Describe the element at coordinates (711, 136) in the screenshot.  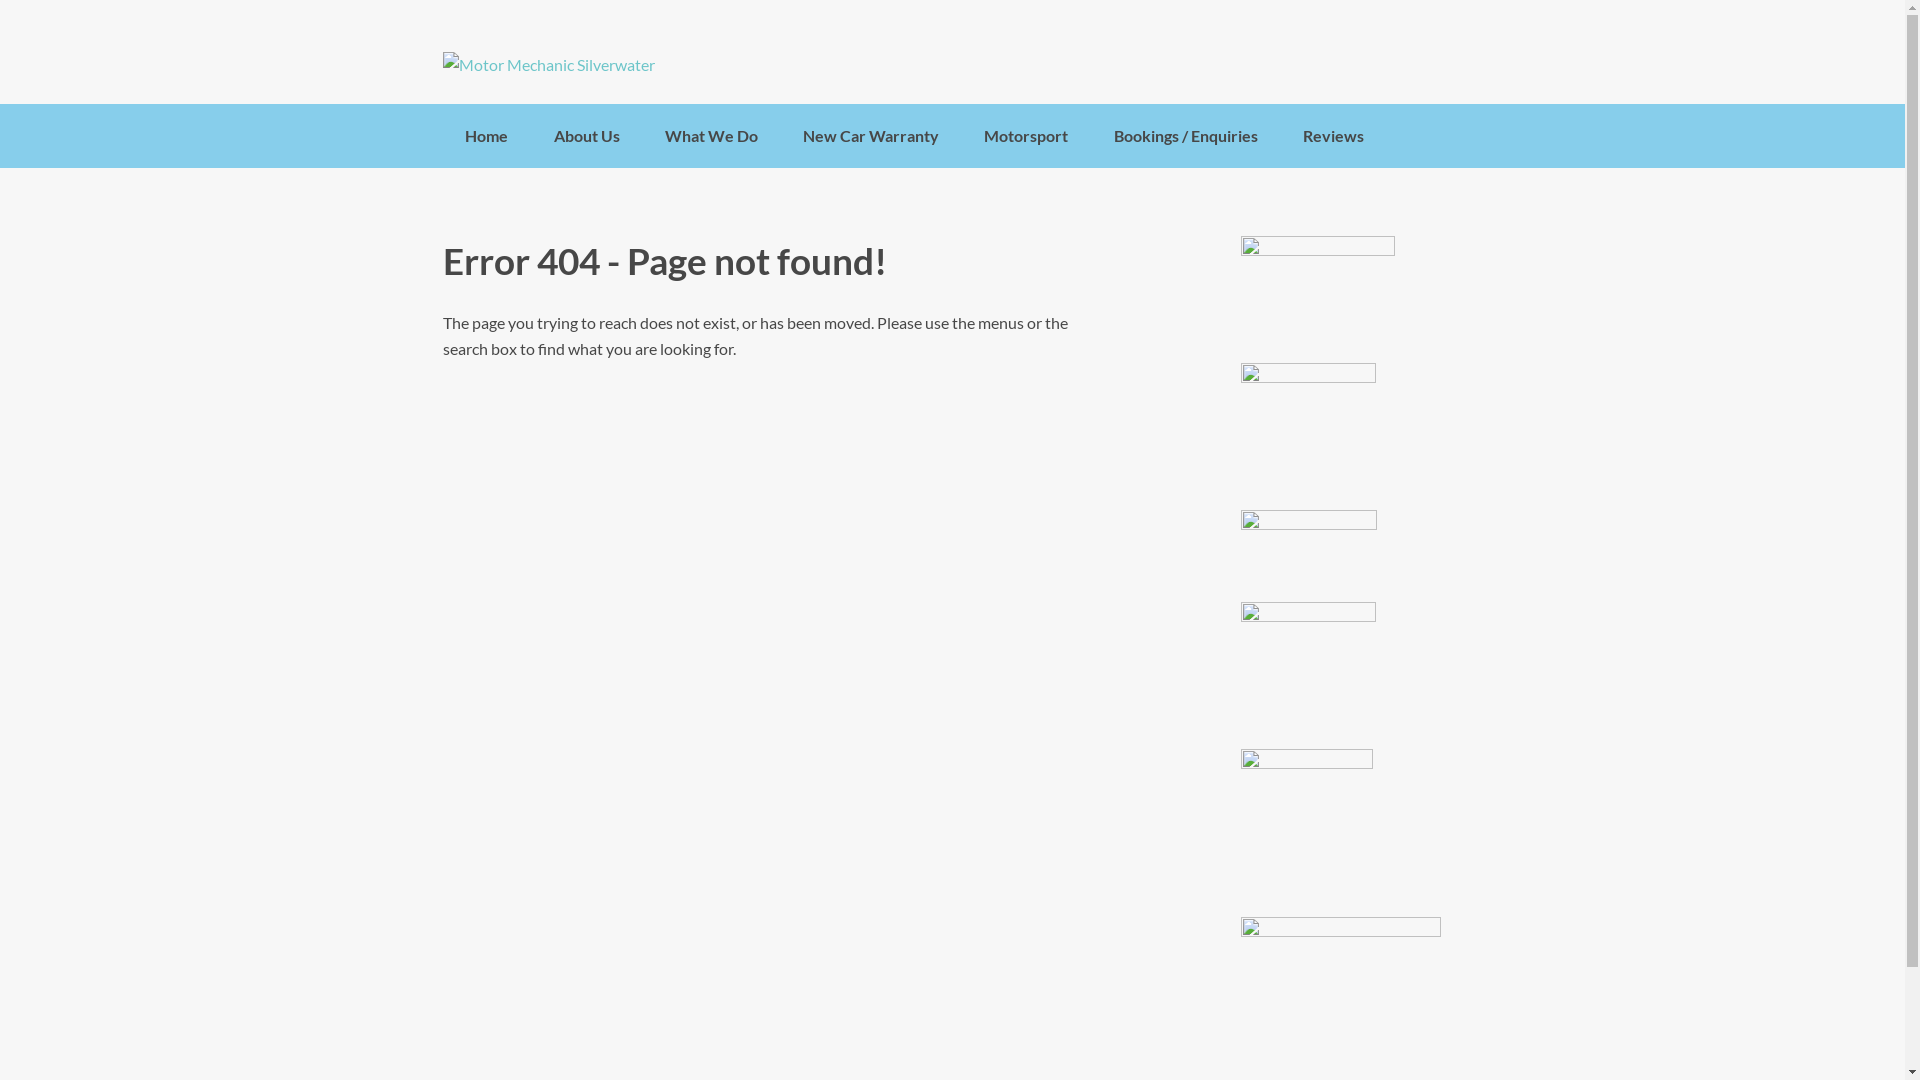
I see `What We Do` at that location.